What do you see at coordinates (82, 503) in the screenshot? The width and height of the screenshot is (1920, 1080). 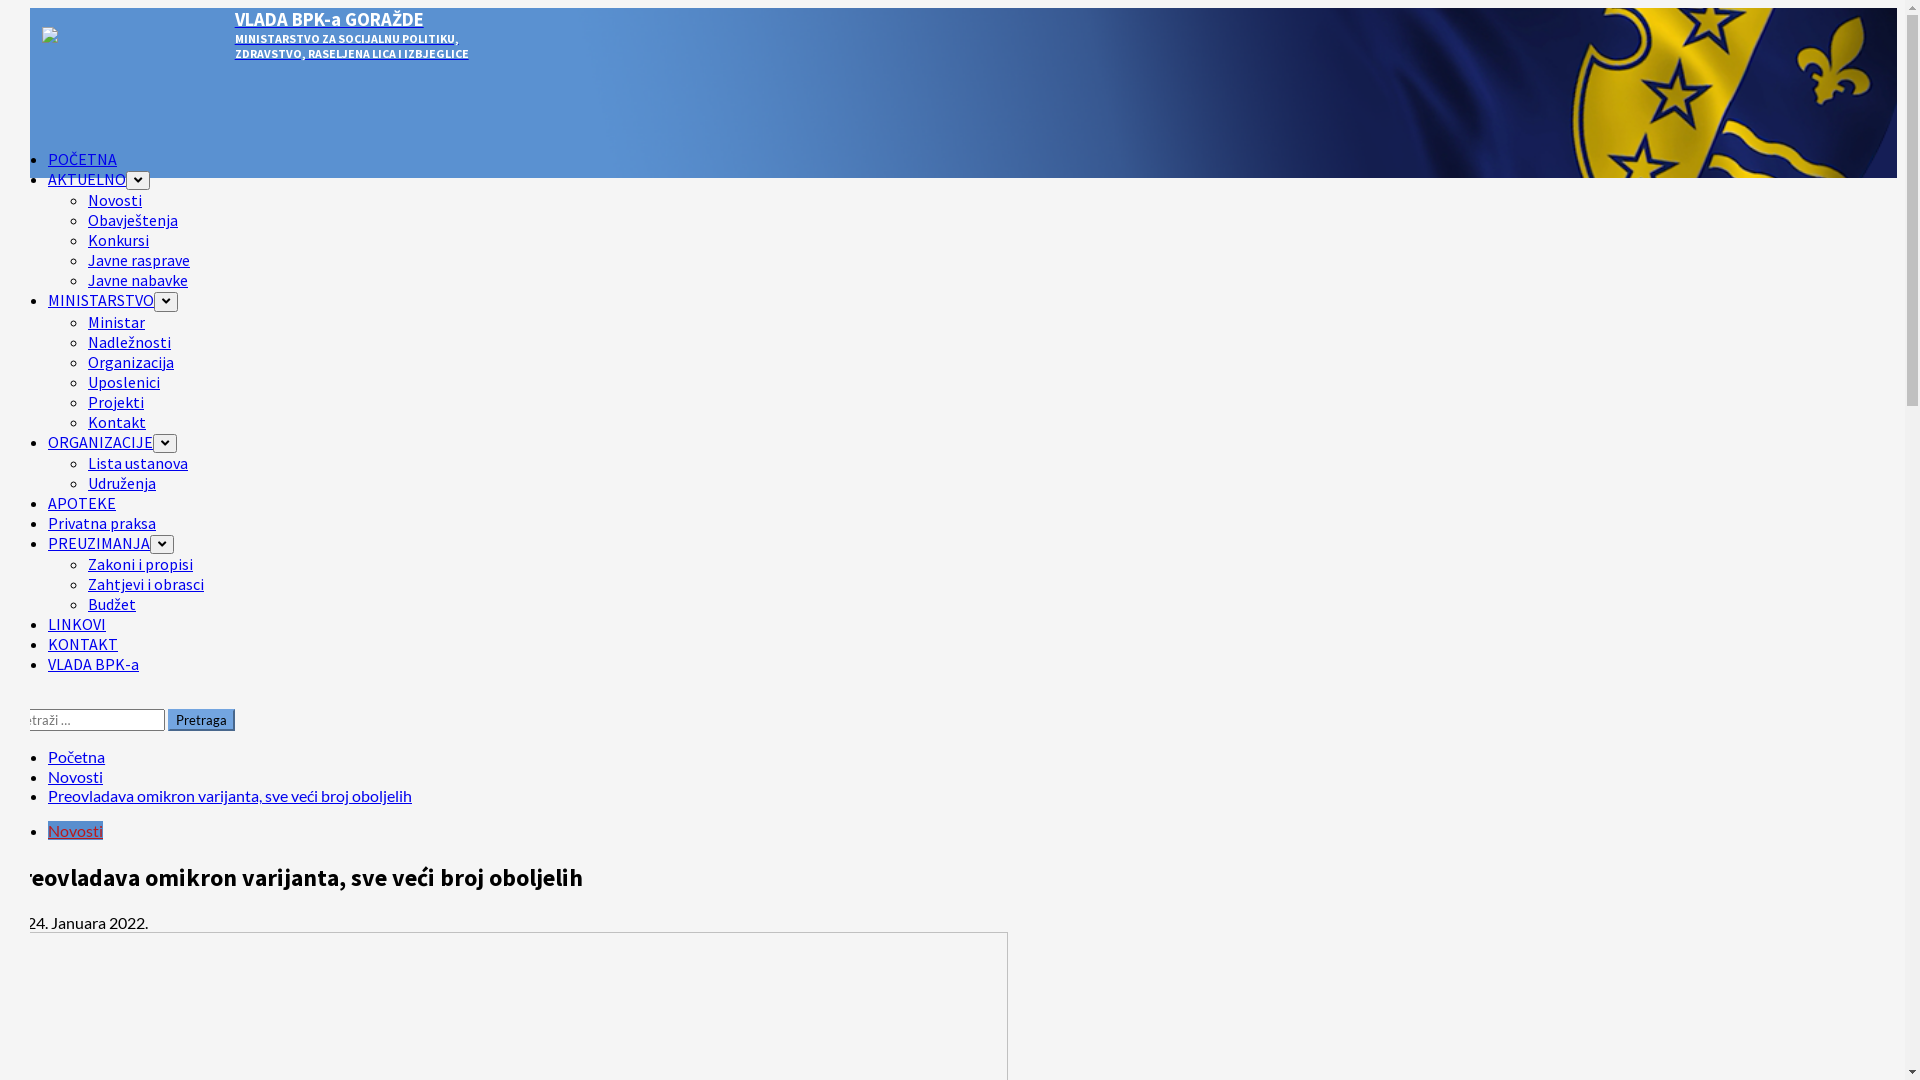 I see `APOTEKE` at bounding box center [82, 503].